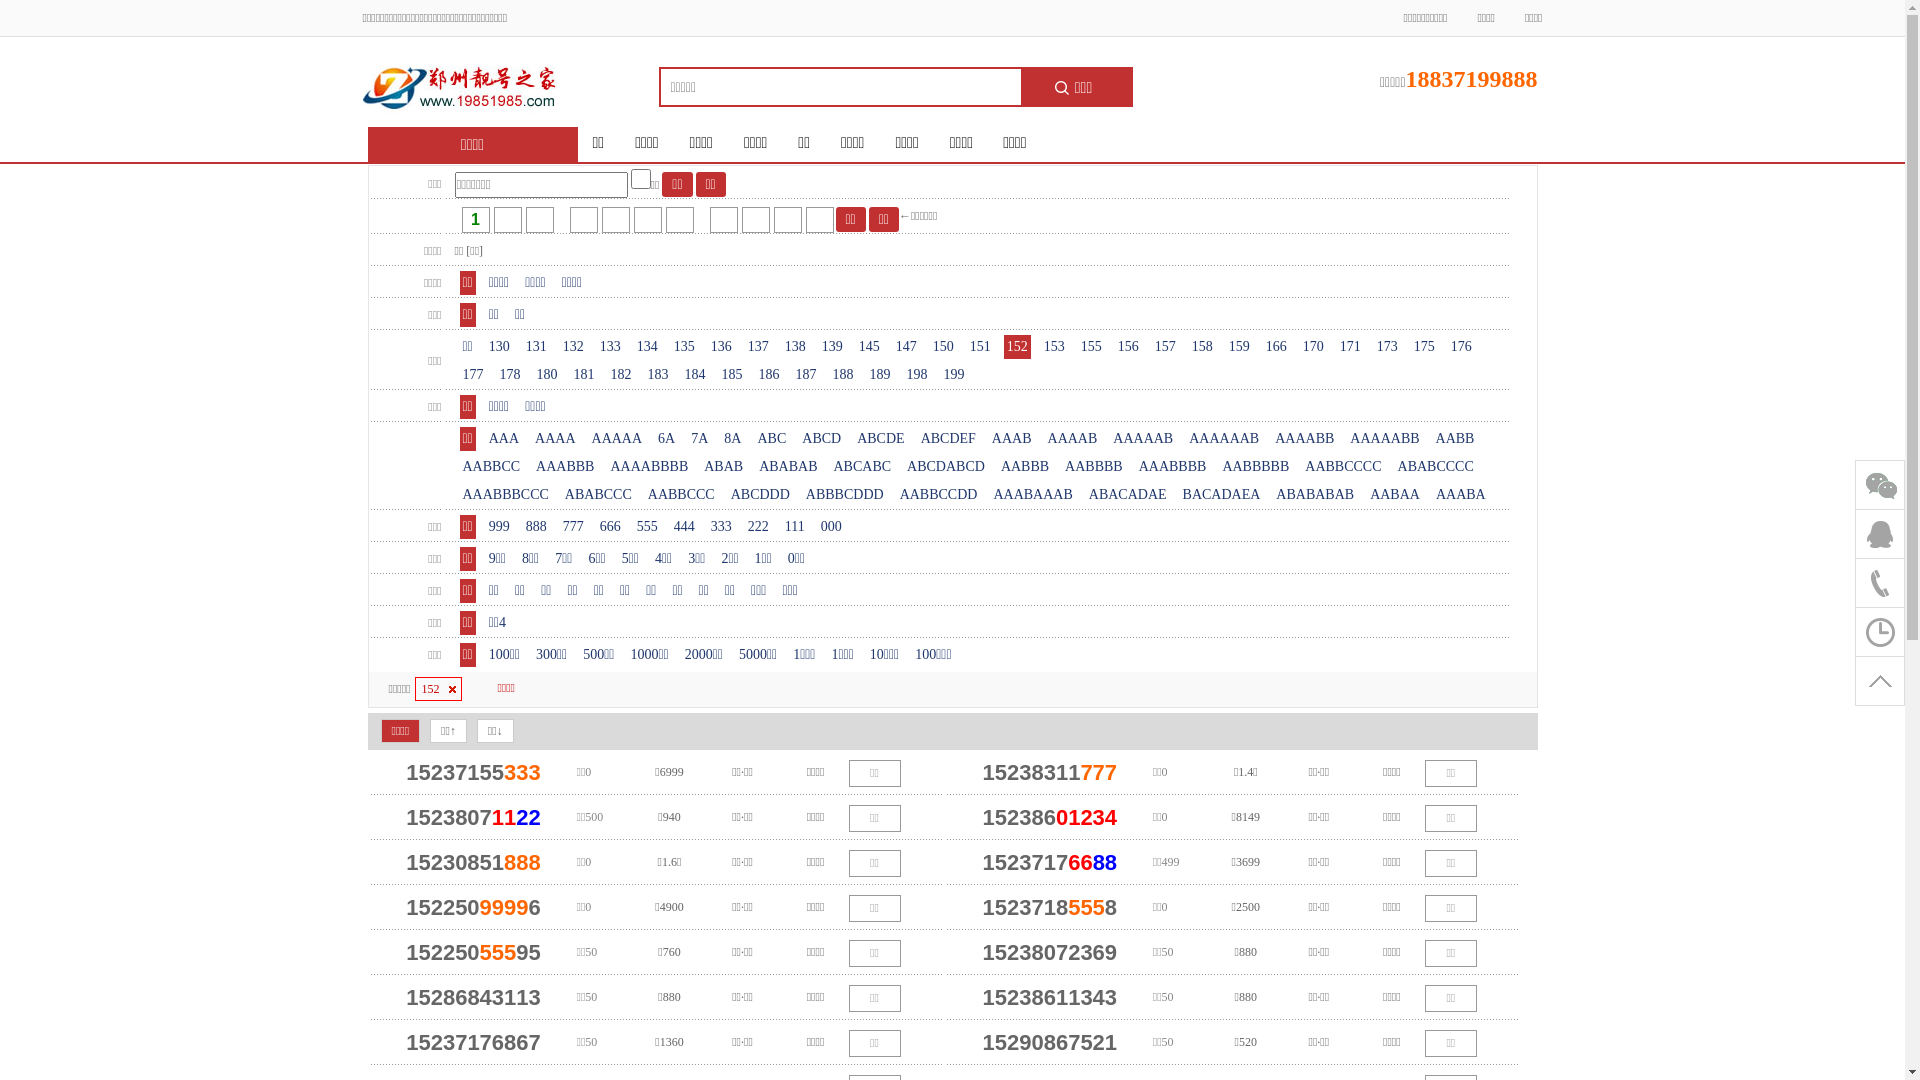 The width and height of the screenshot is (1920, 1080). What do you see at coordinates (788, 467) in the screenshot?
I see `ABABAB` at bounding box center [788, 467].